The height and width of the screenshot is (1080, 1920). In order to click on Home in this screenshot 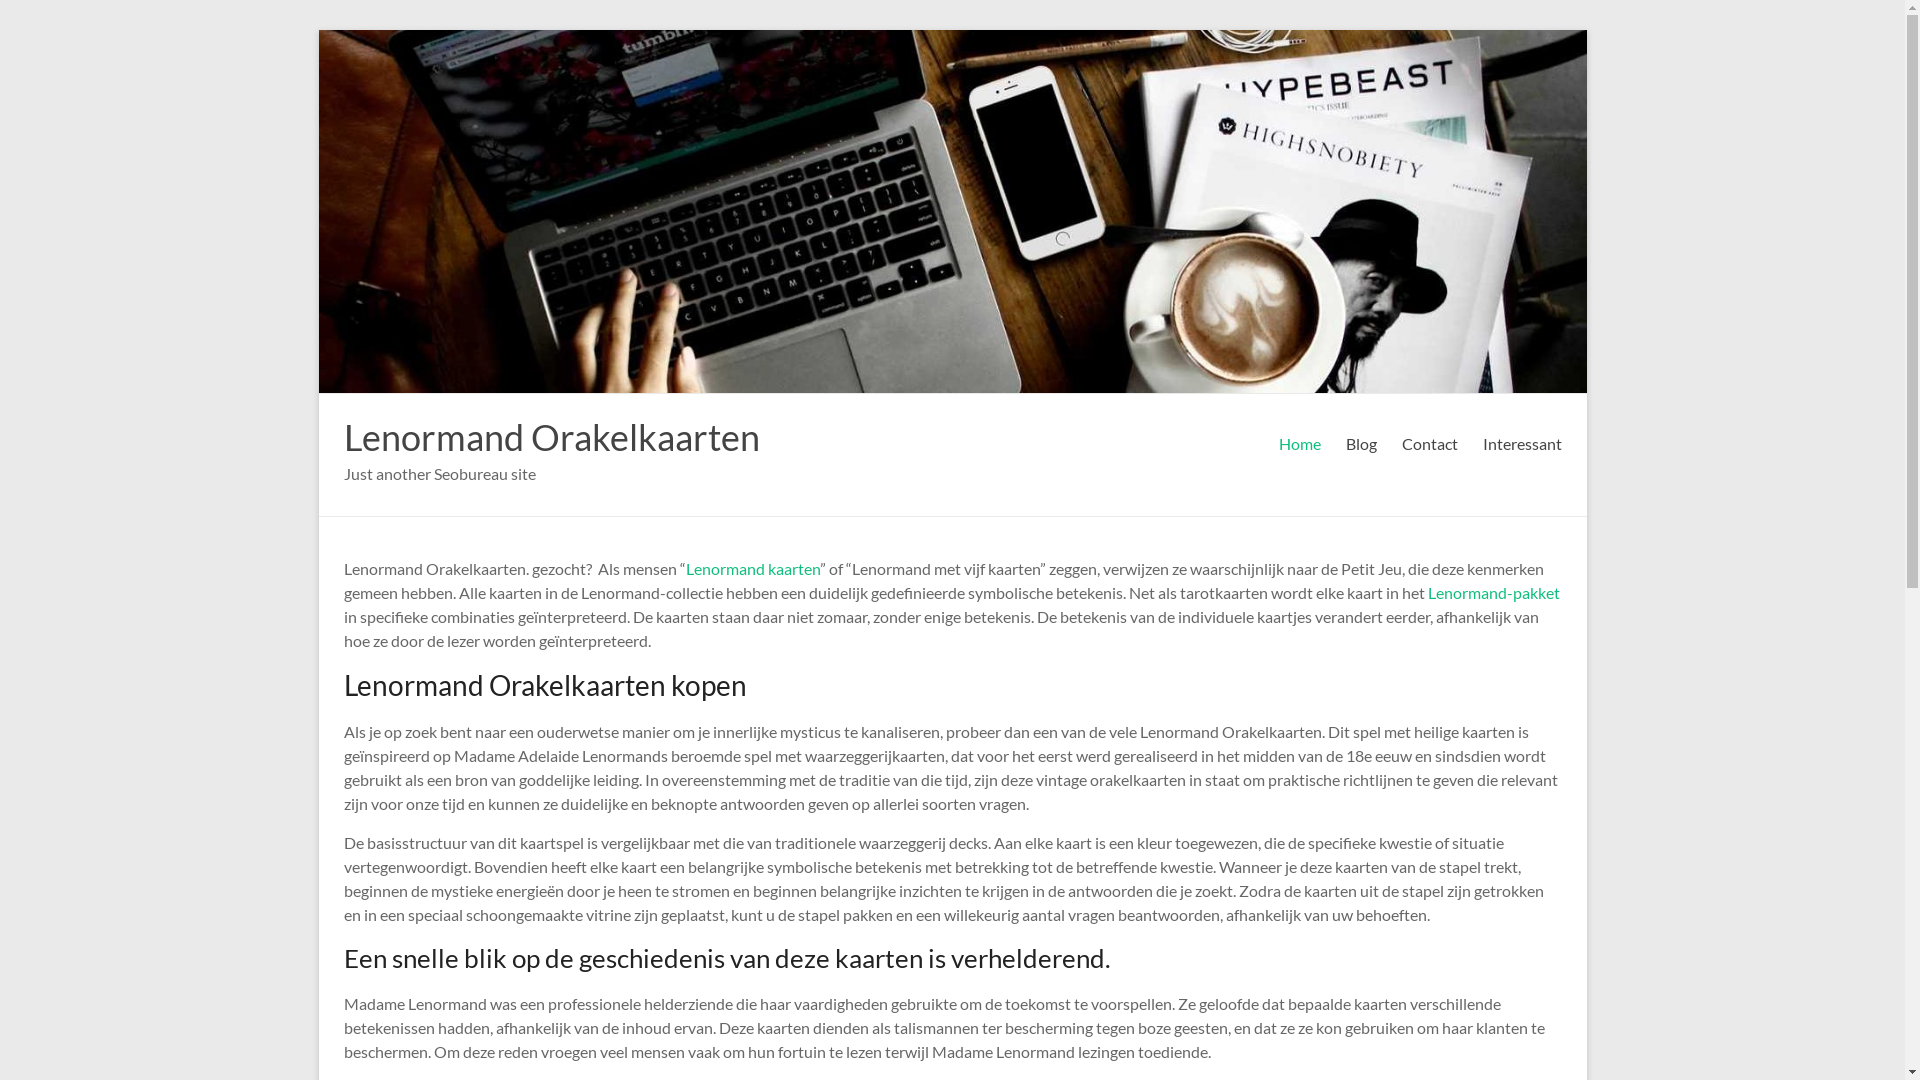, I will do `click(1299, 444)`.